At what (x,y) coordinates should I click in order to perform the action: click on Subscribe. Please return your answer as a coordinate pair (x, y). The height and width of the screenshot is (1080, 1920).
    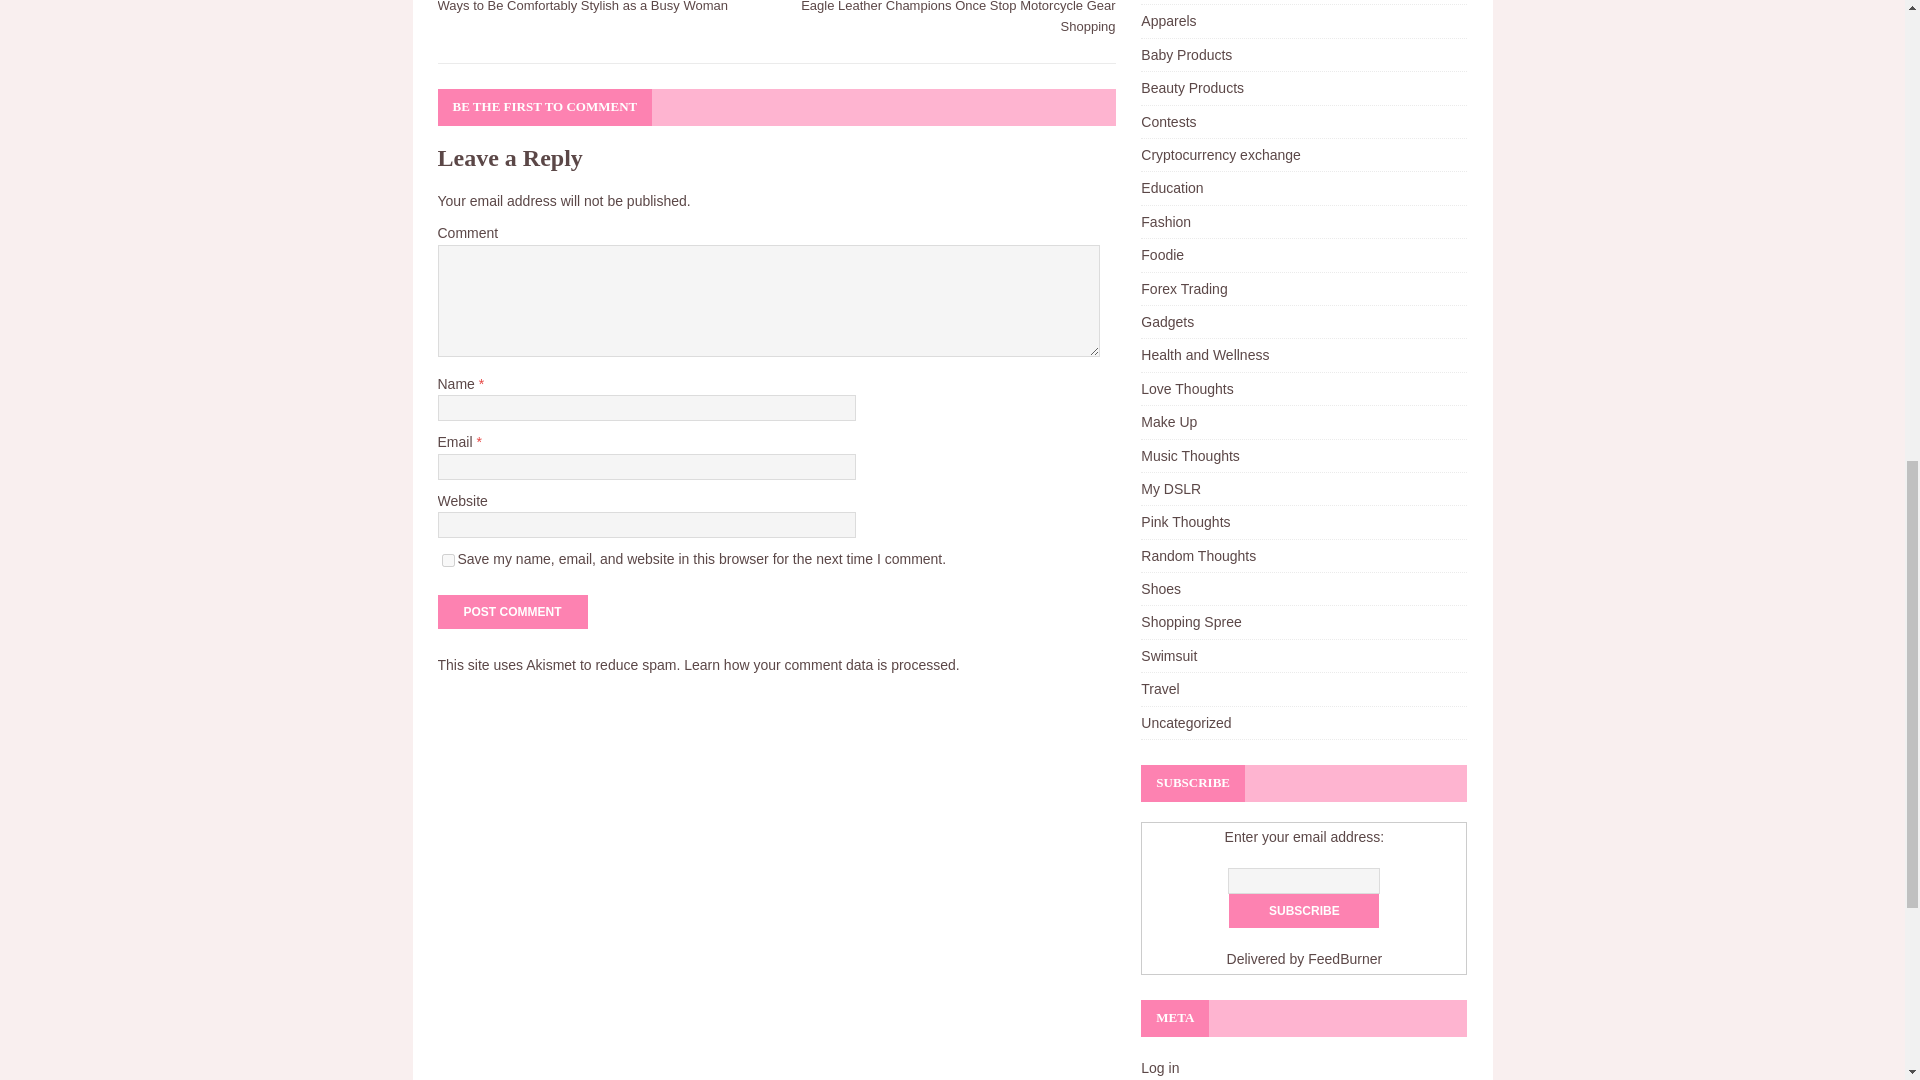
    Looking at the image, I should click on (1303, 910).